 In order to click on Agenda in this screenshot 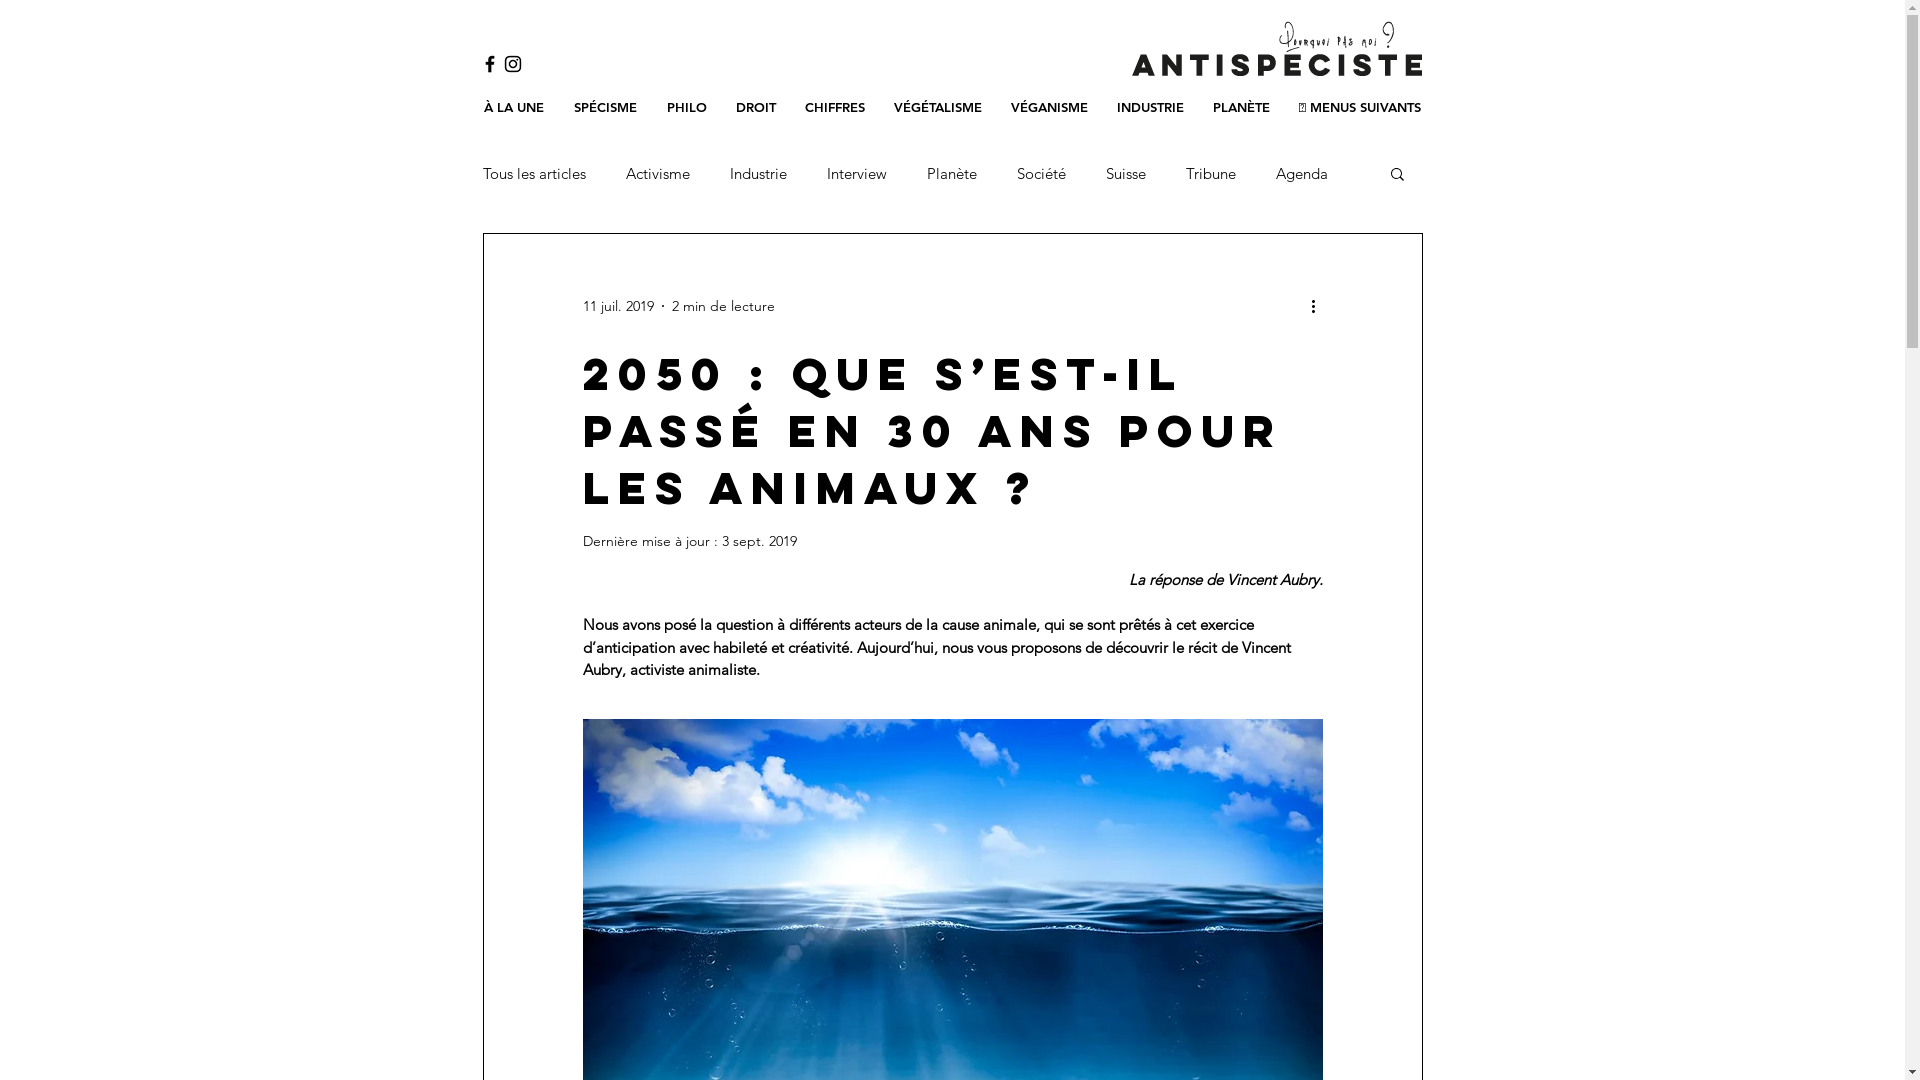, I will do `click(1302, 174)`.